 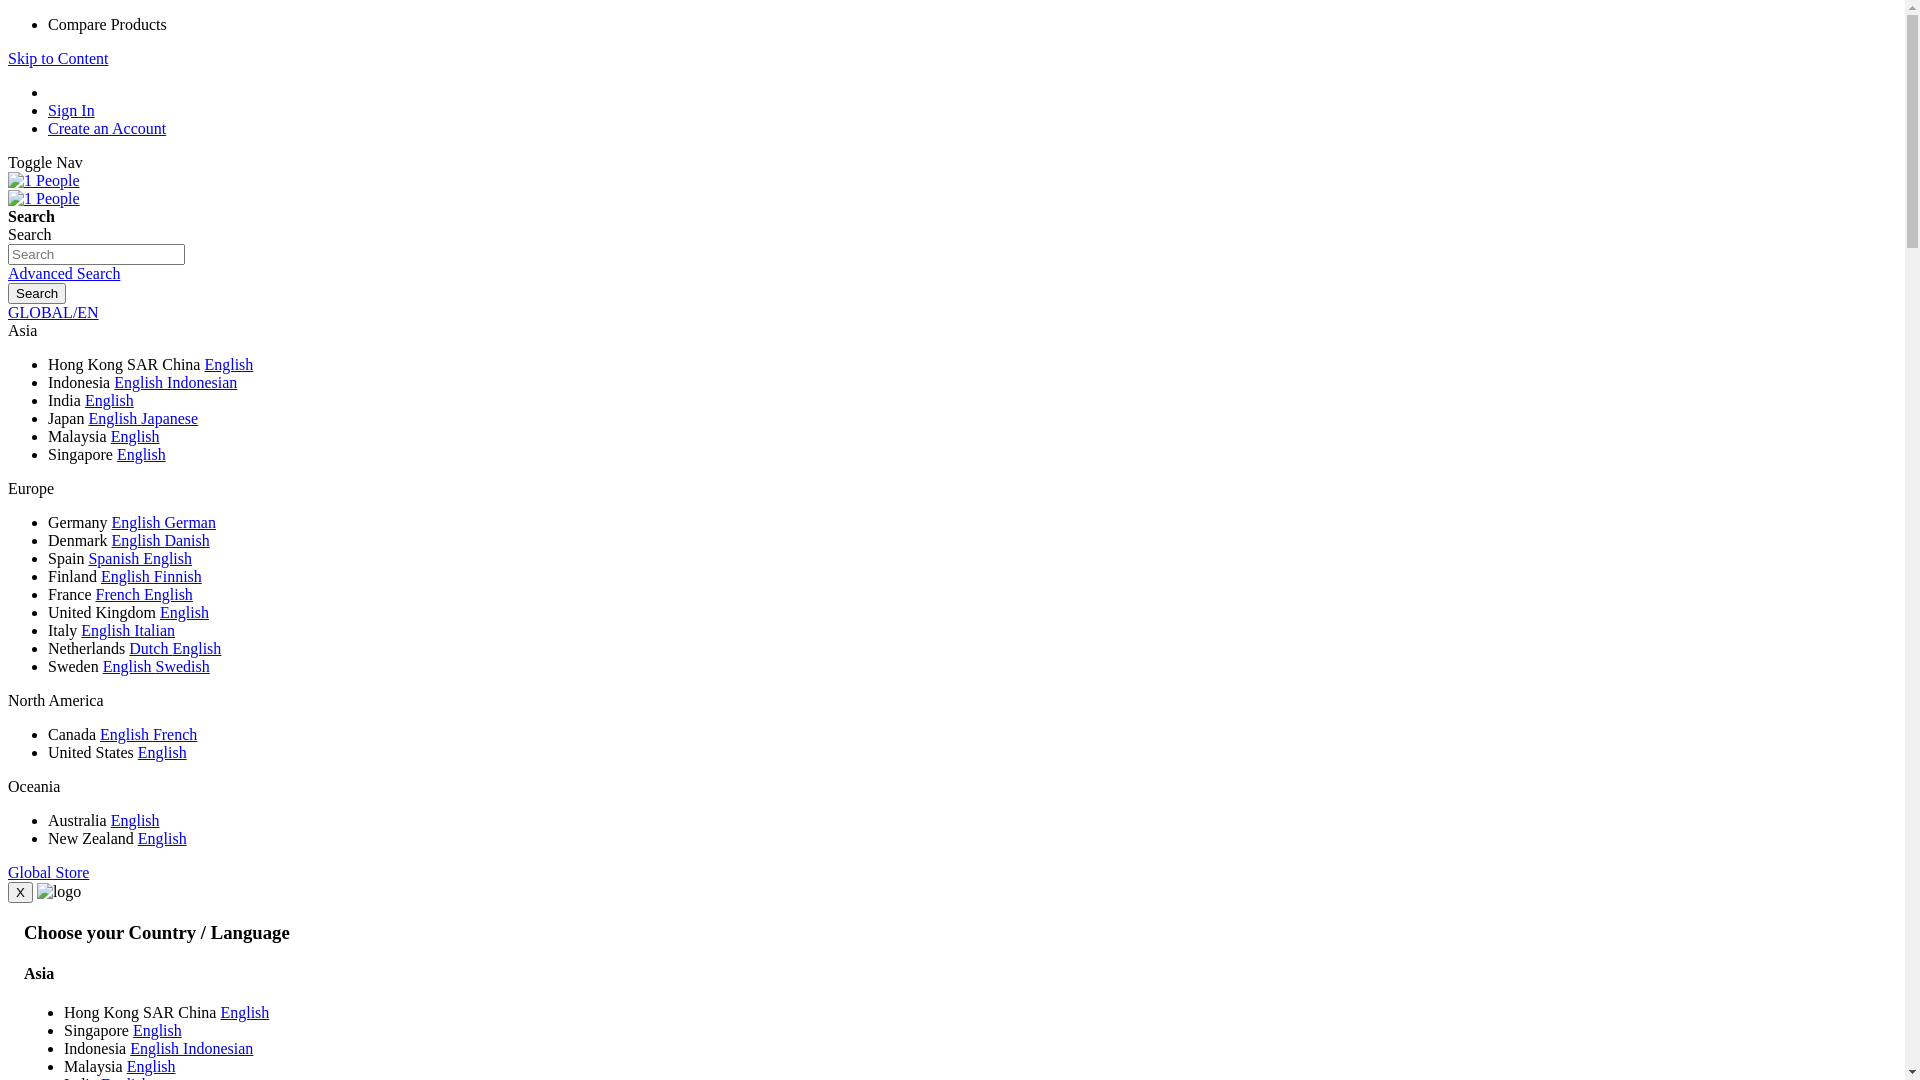 I want to click on English, so click(x=114, y=418).